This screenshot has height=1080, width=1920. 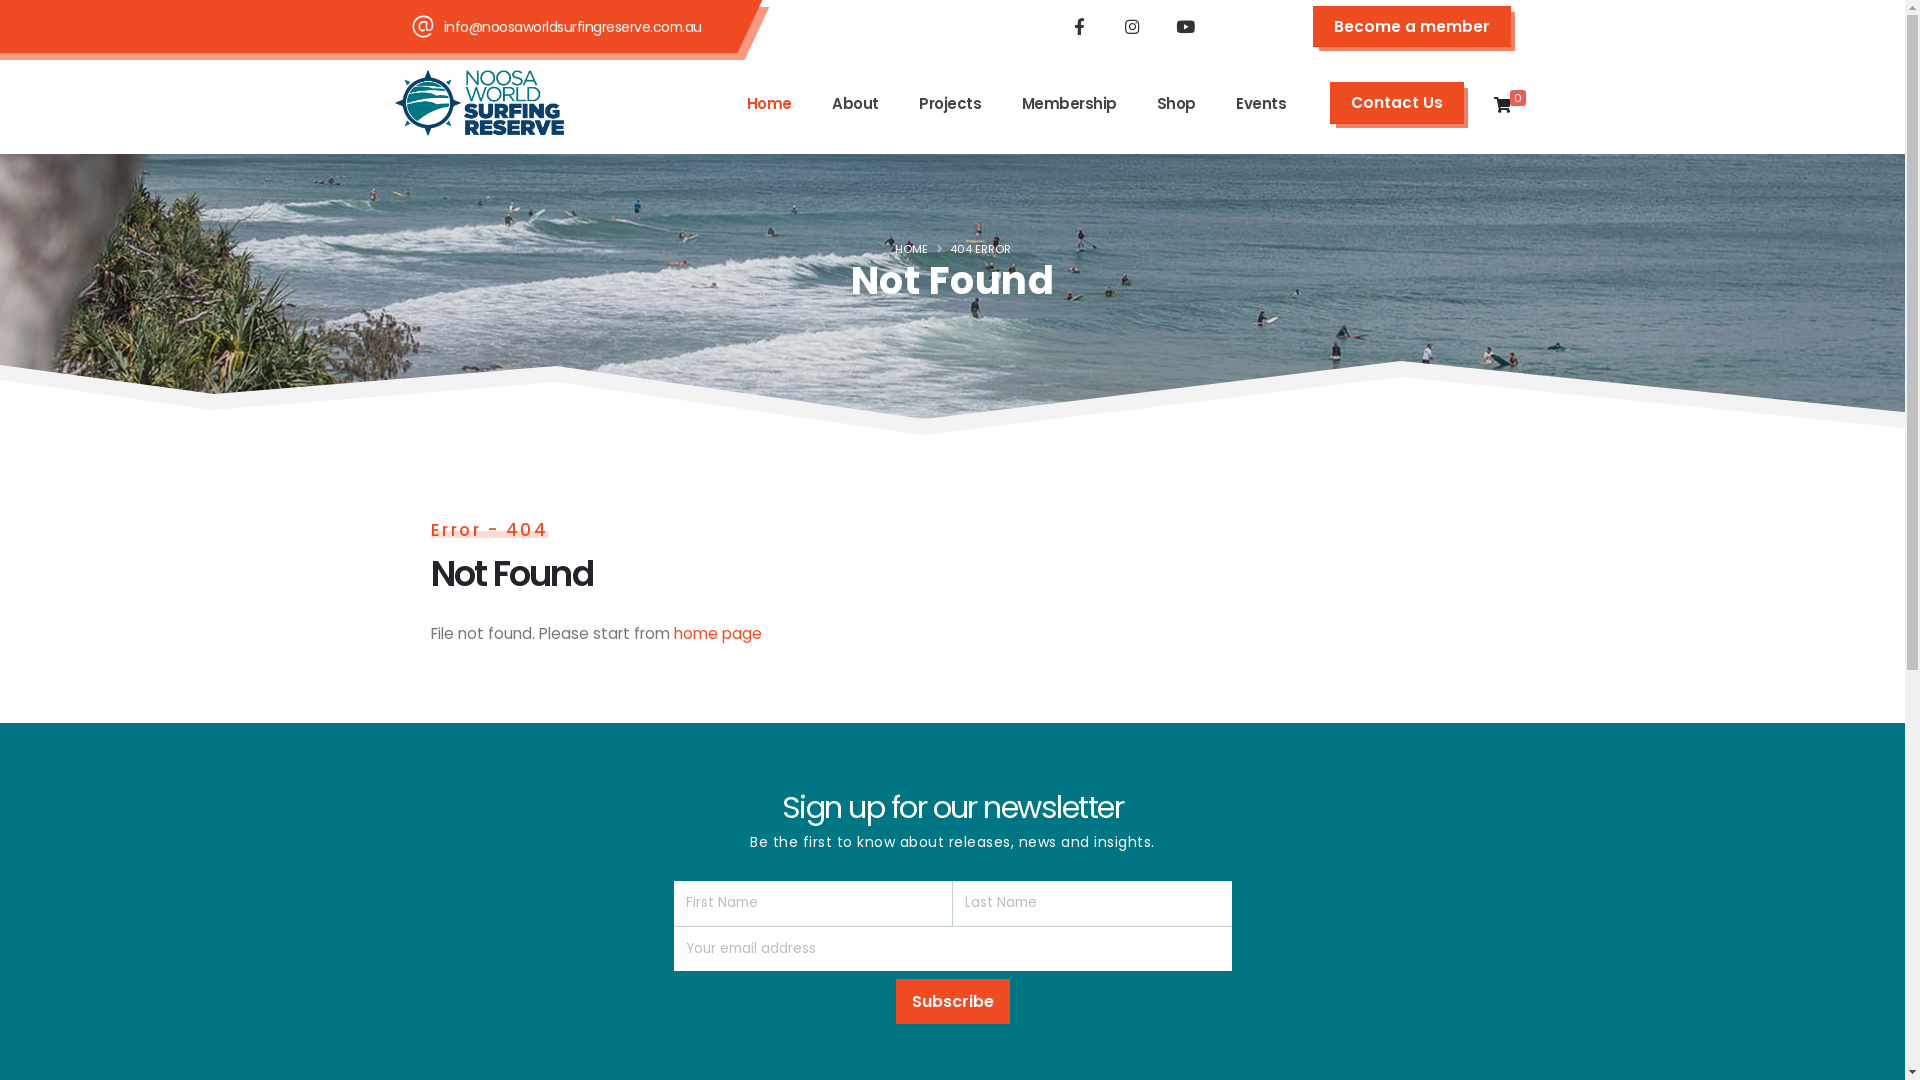 I want to click on Contact Us, so click(x=1397, y=102).